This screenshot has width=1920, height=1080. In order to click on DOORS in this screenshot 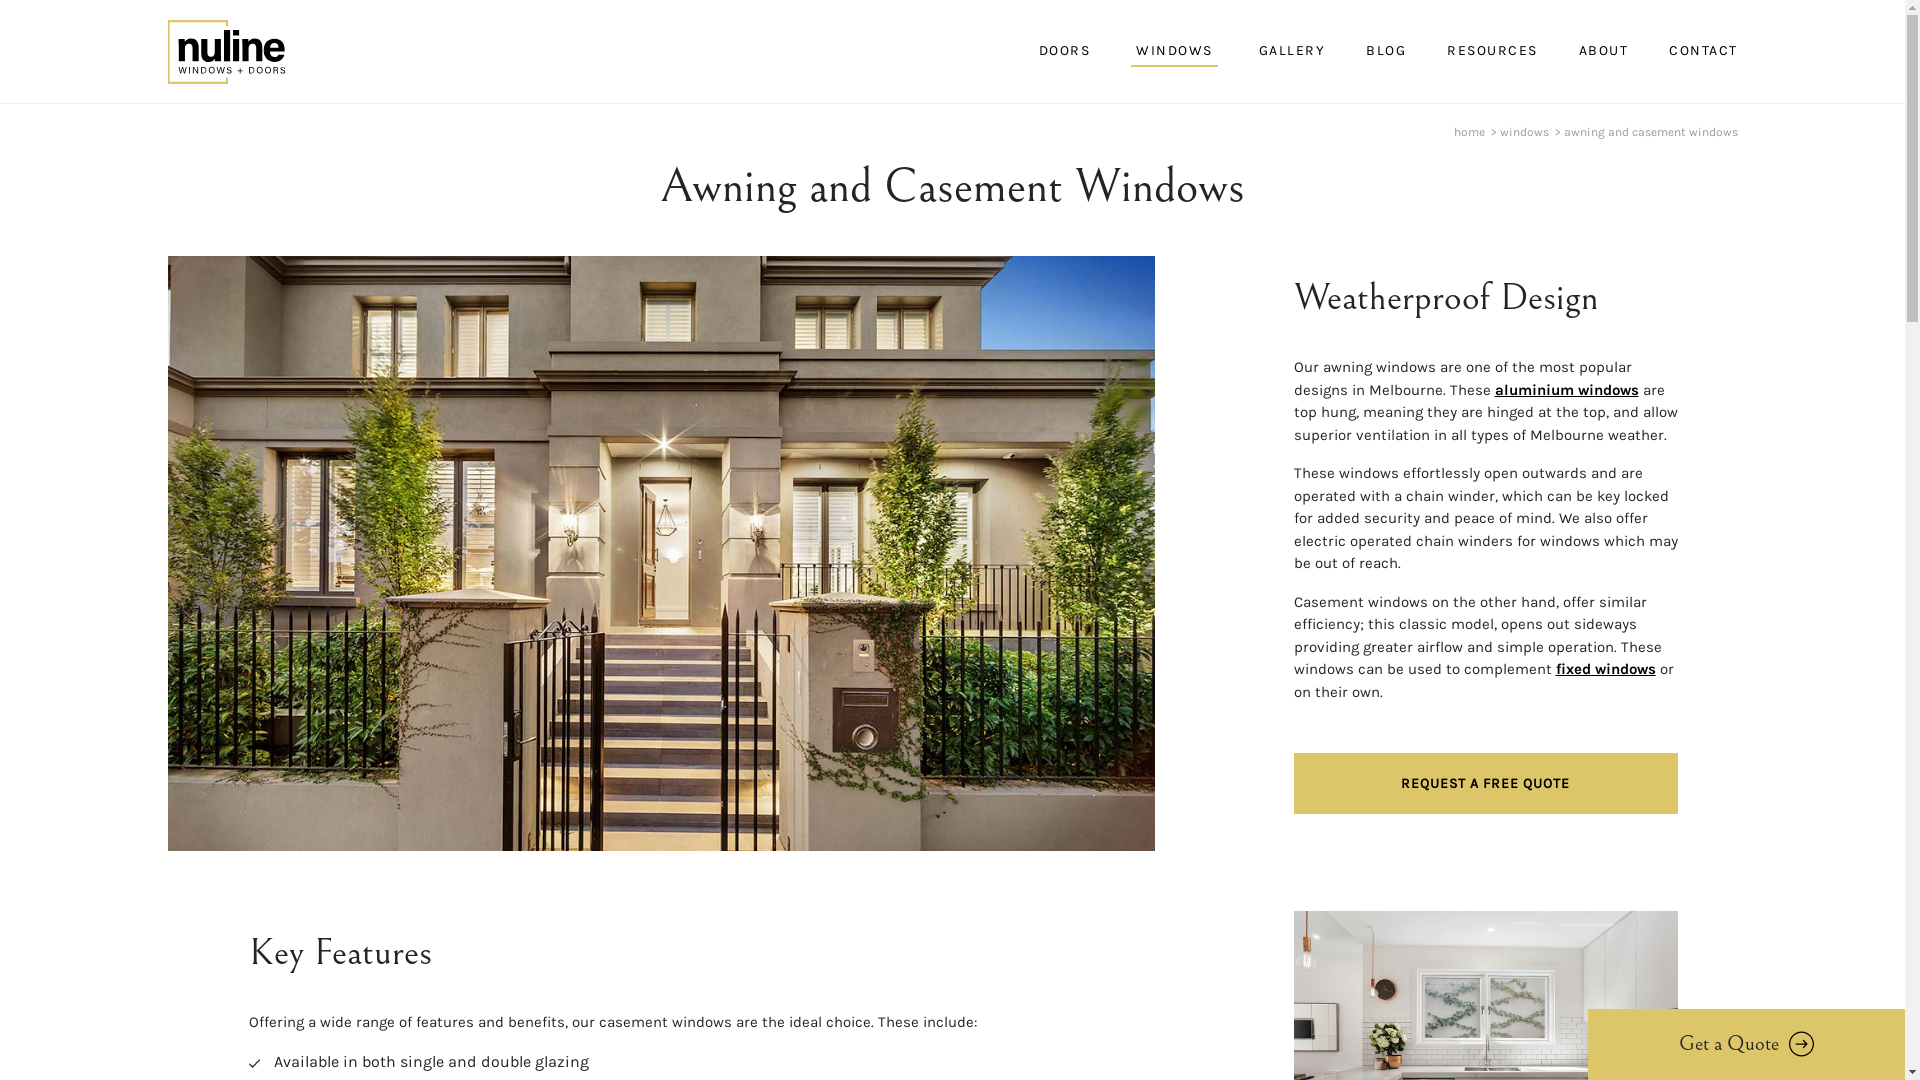, I will do `click(1065, 52)`.